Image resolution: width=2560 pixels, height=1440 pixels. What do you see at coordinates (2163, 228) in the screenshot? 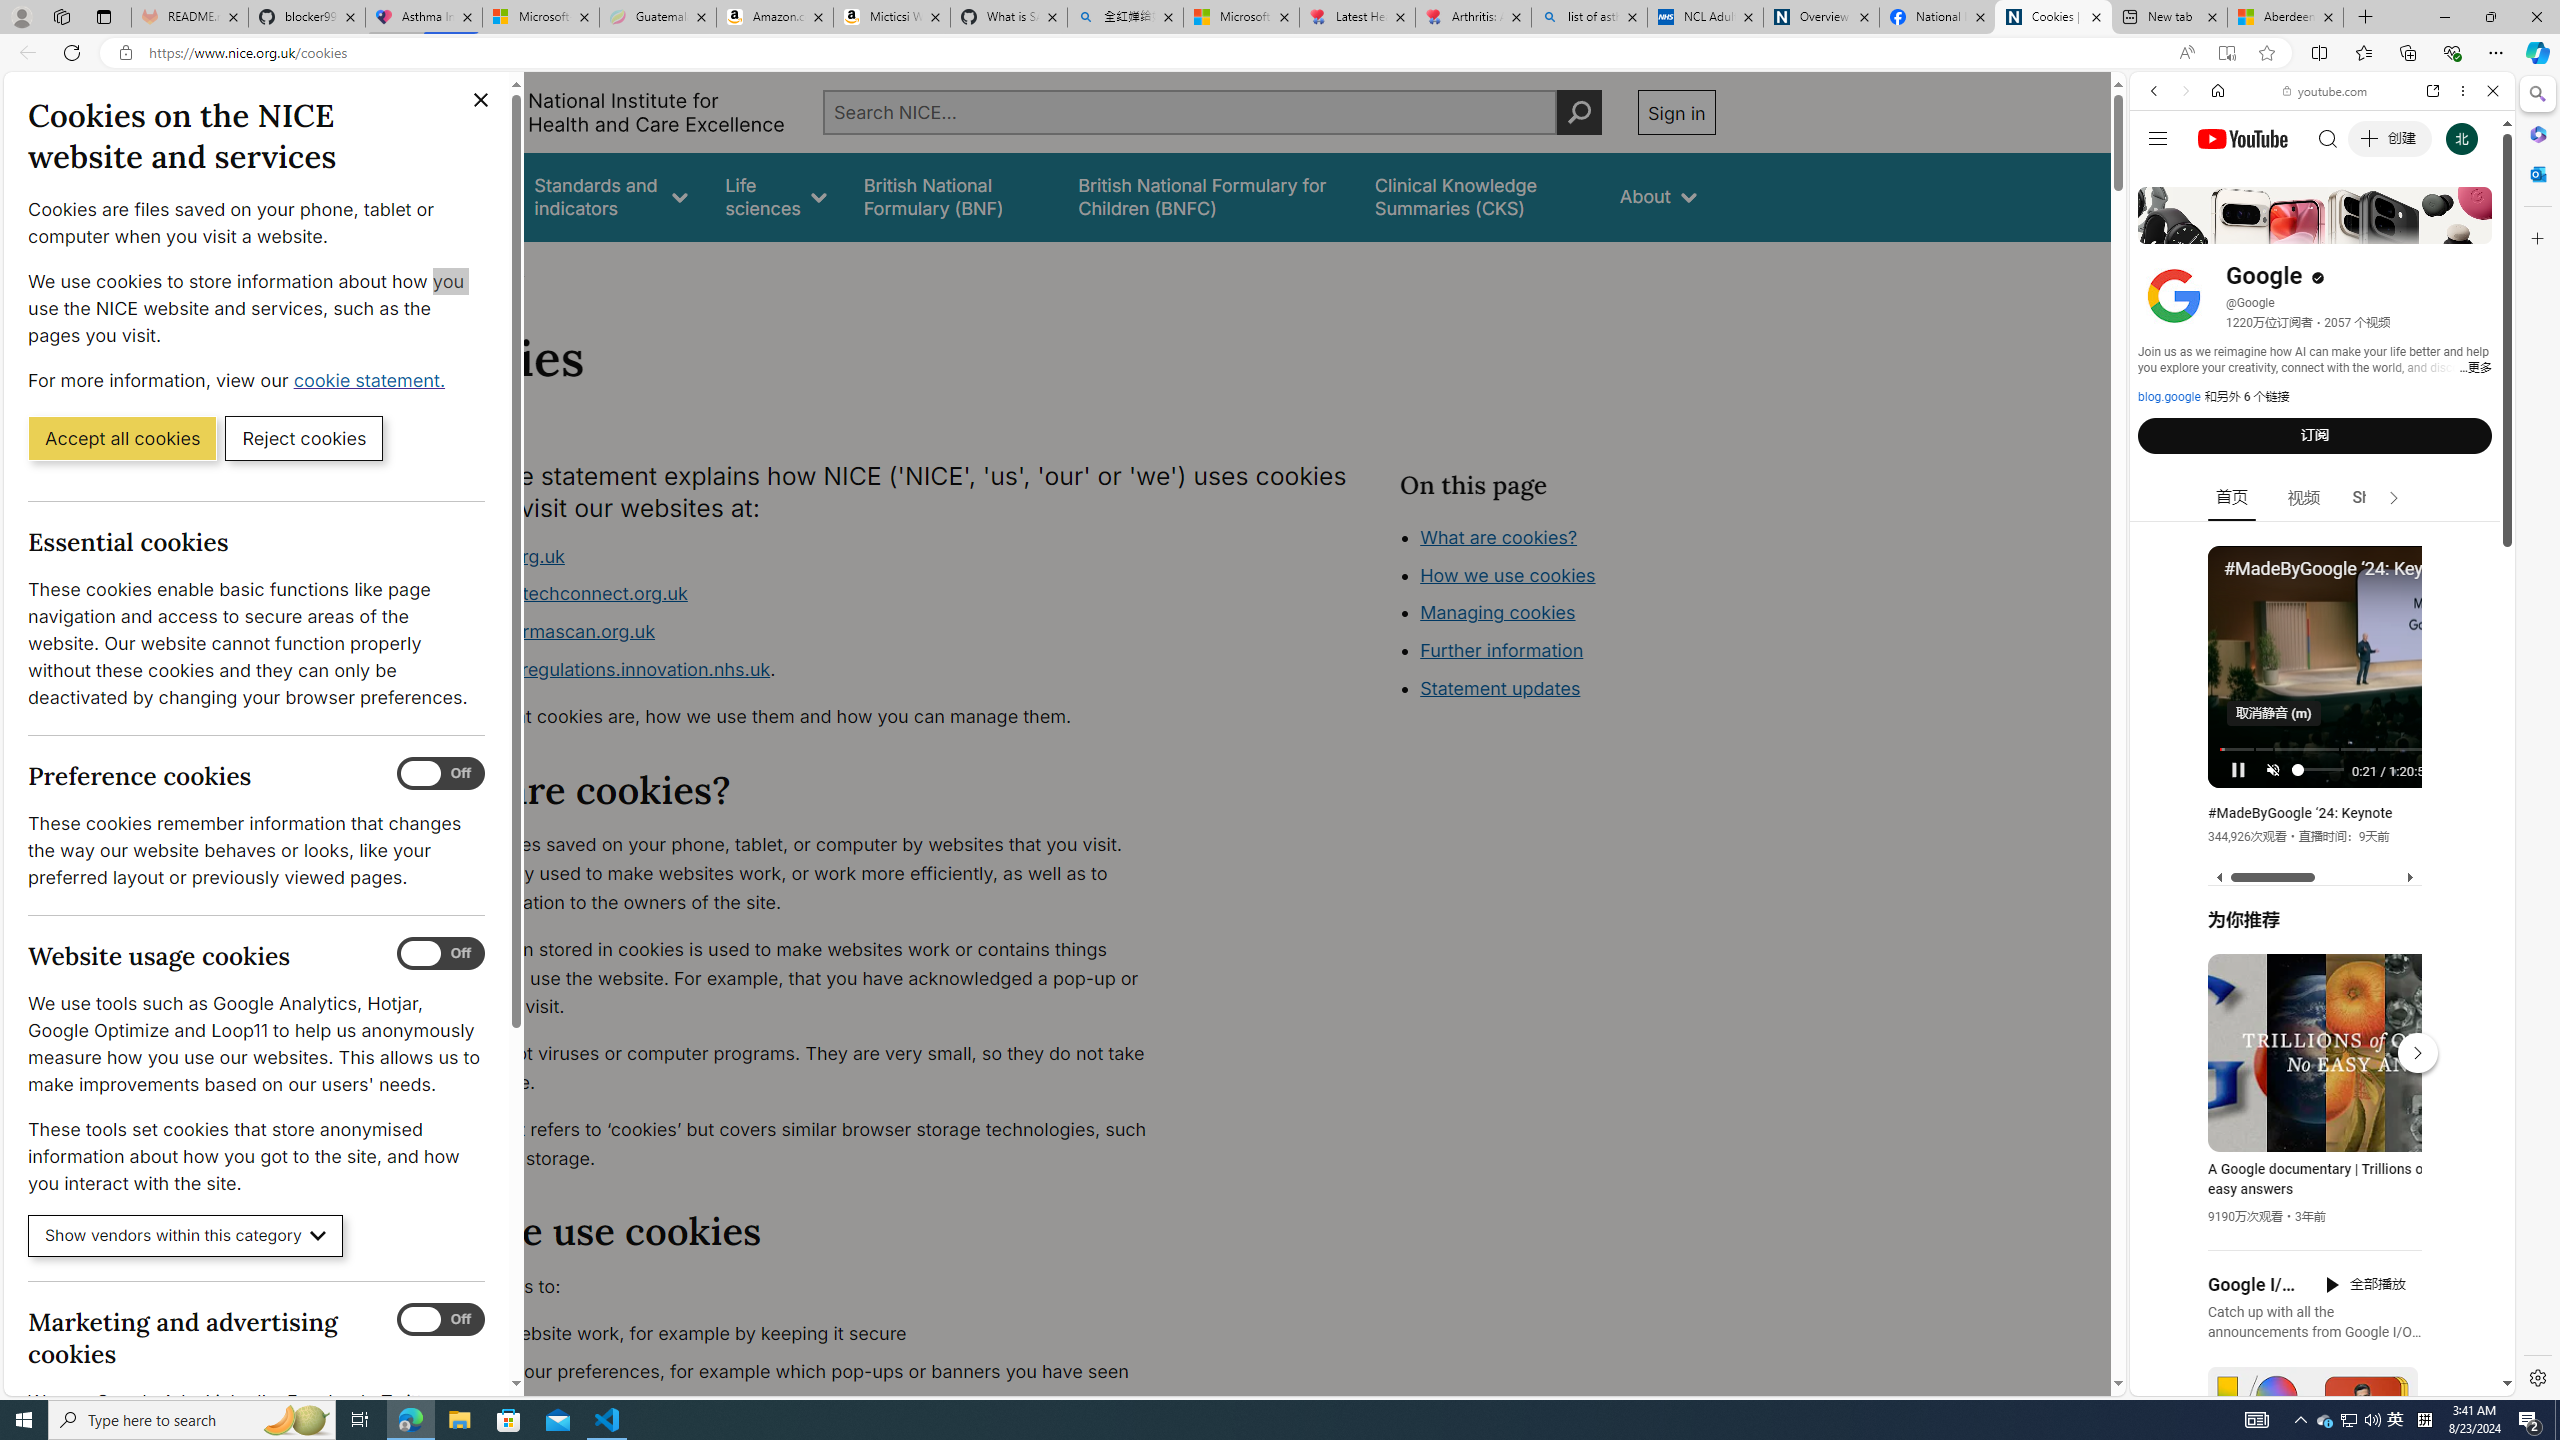
I see `Search Filter, WEB` at bounding box center [2163, 228].